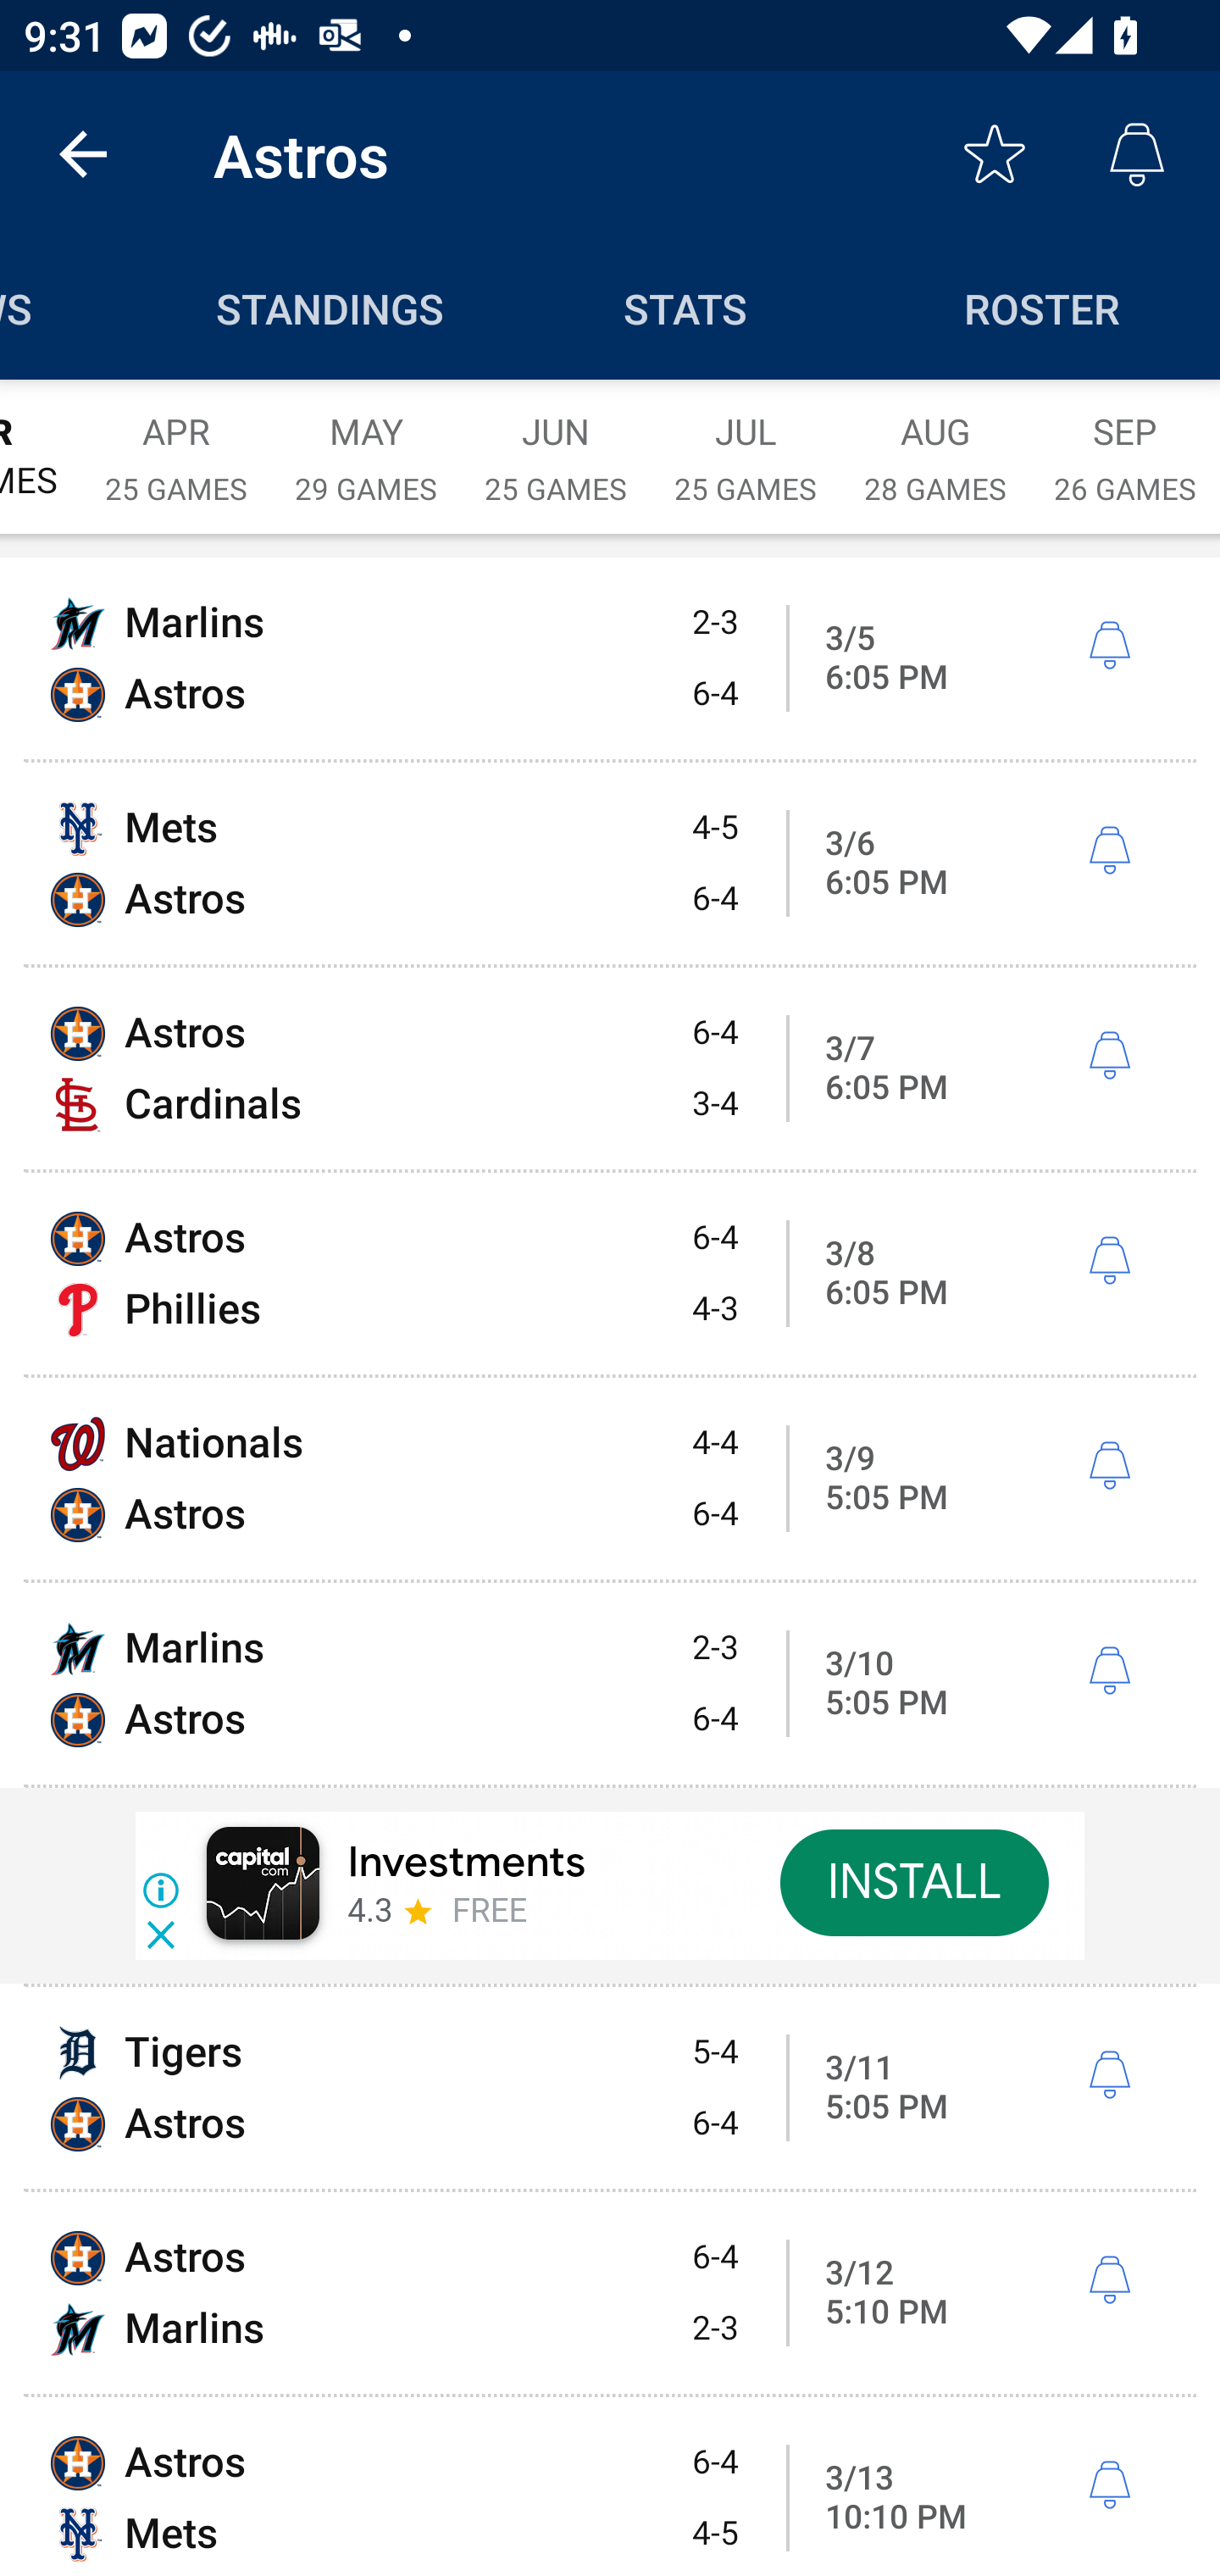 This screenshot has height=2576, width=1220. What do you see at coordinates (330, 307) in the screenshot?
I see `Standings STANDINGS` at bounding box center [330, 307].